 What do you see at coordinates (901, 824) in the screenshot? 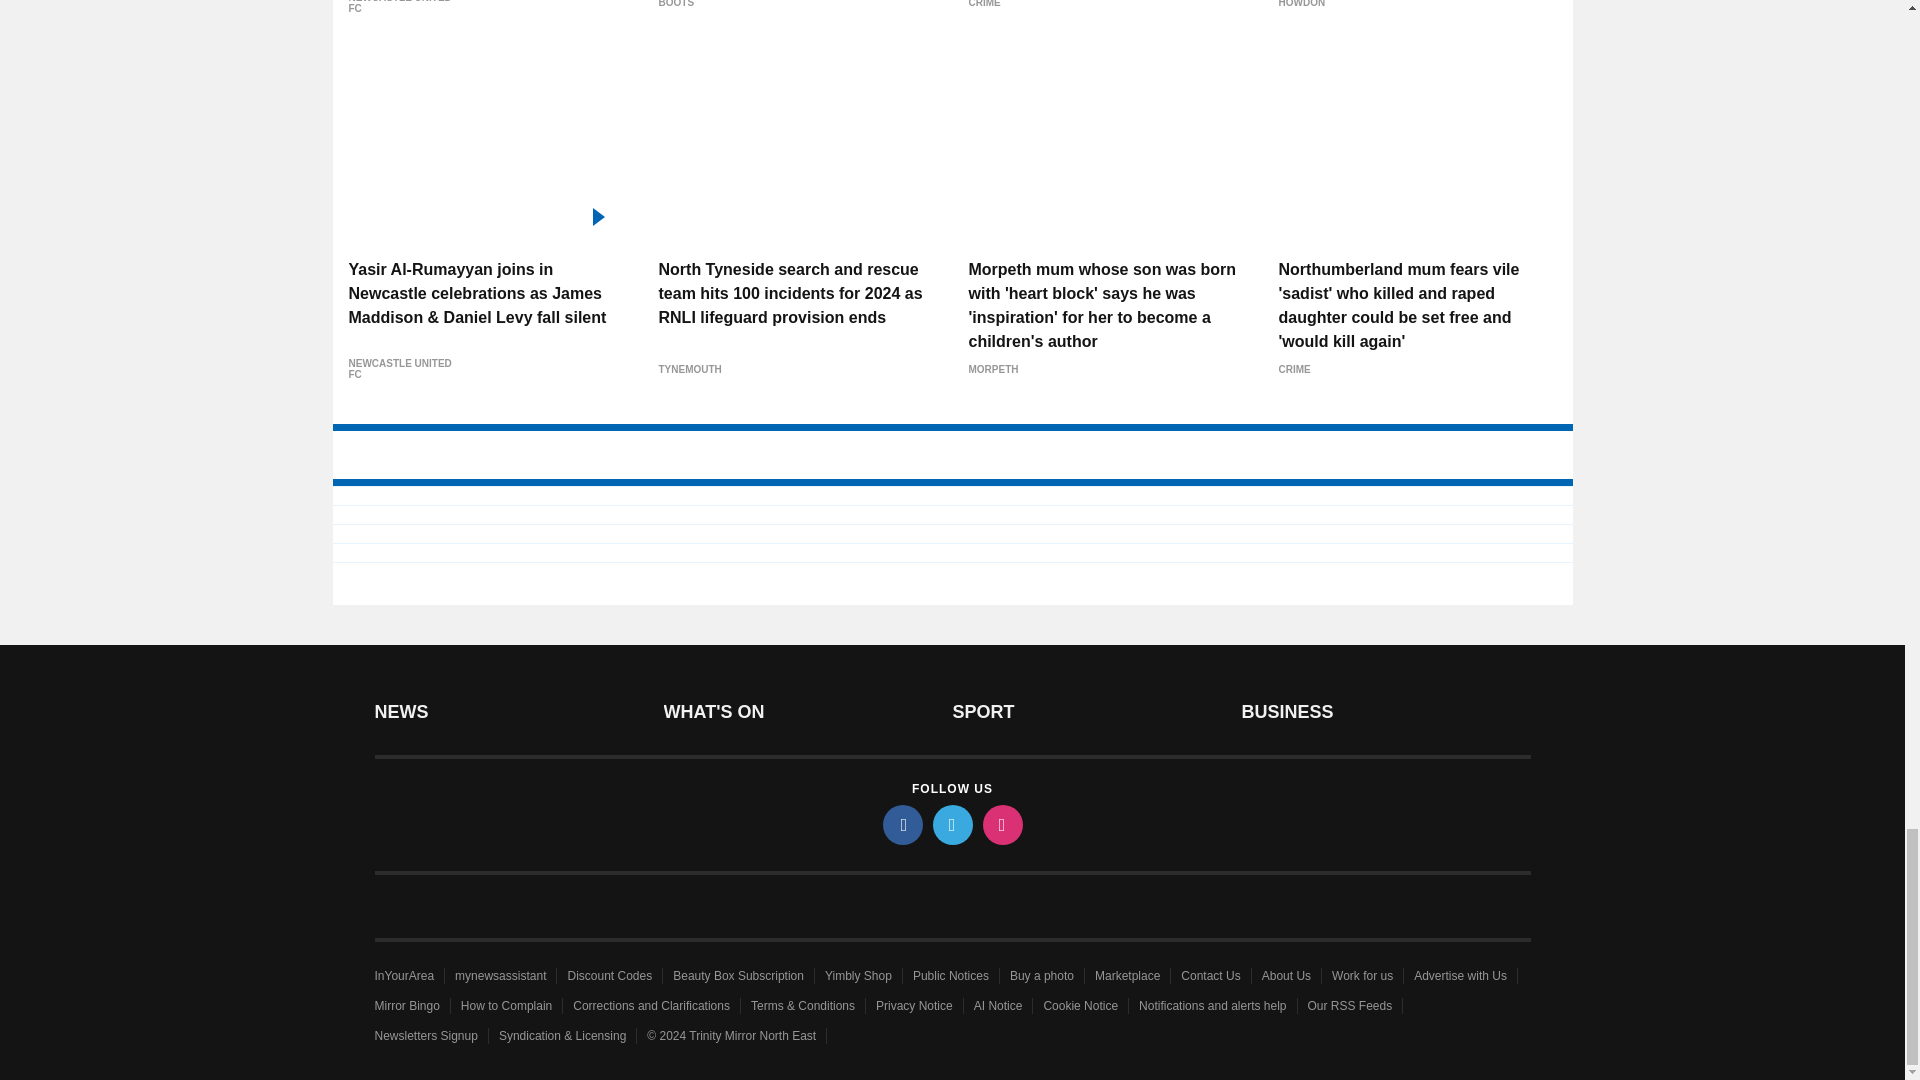
I see `facebook` at bounding box center [901, 824].